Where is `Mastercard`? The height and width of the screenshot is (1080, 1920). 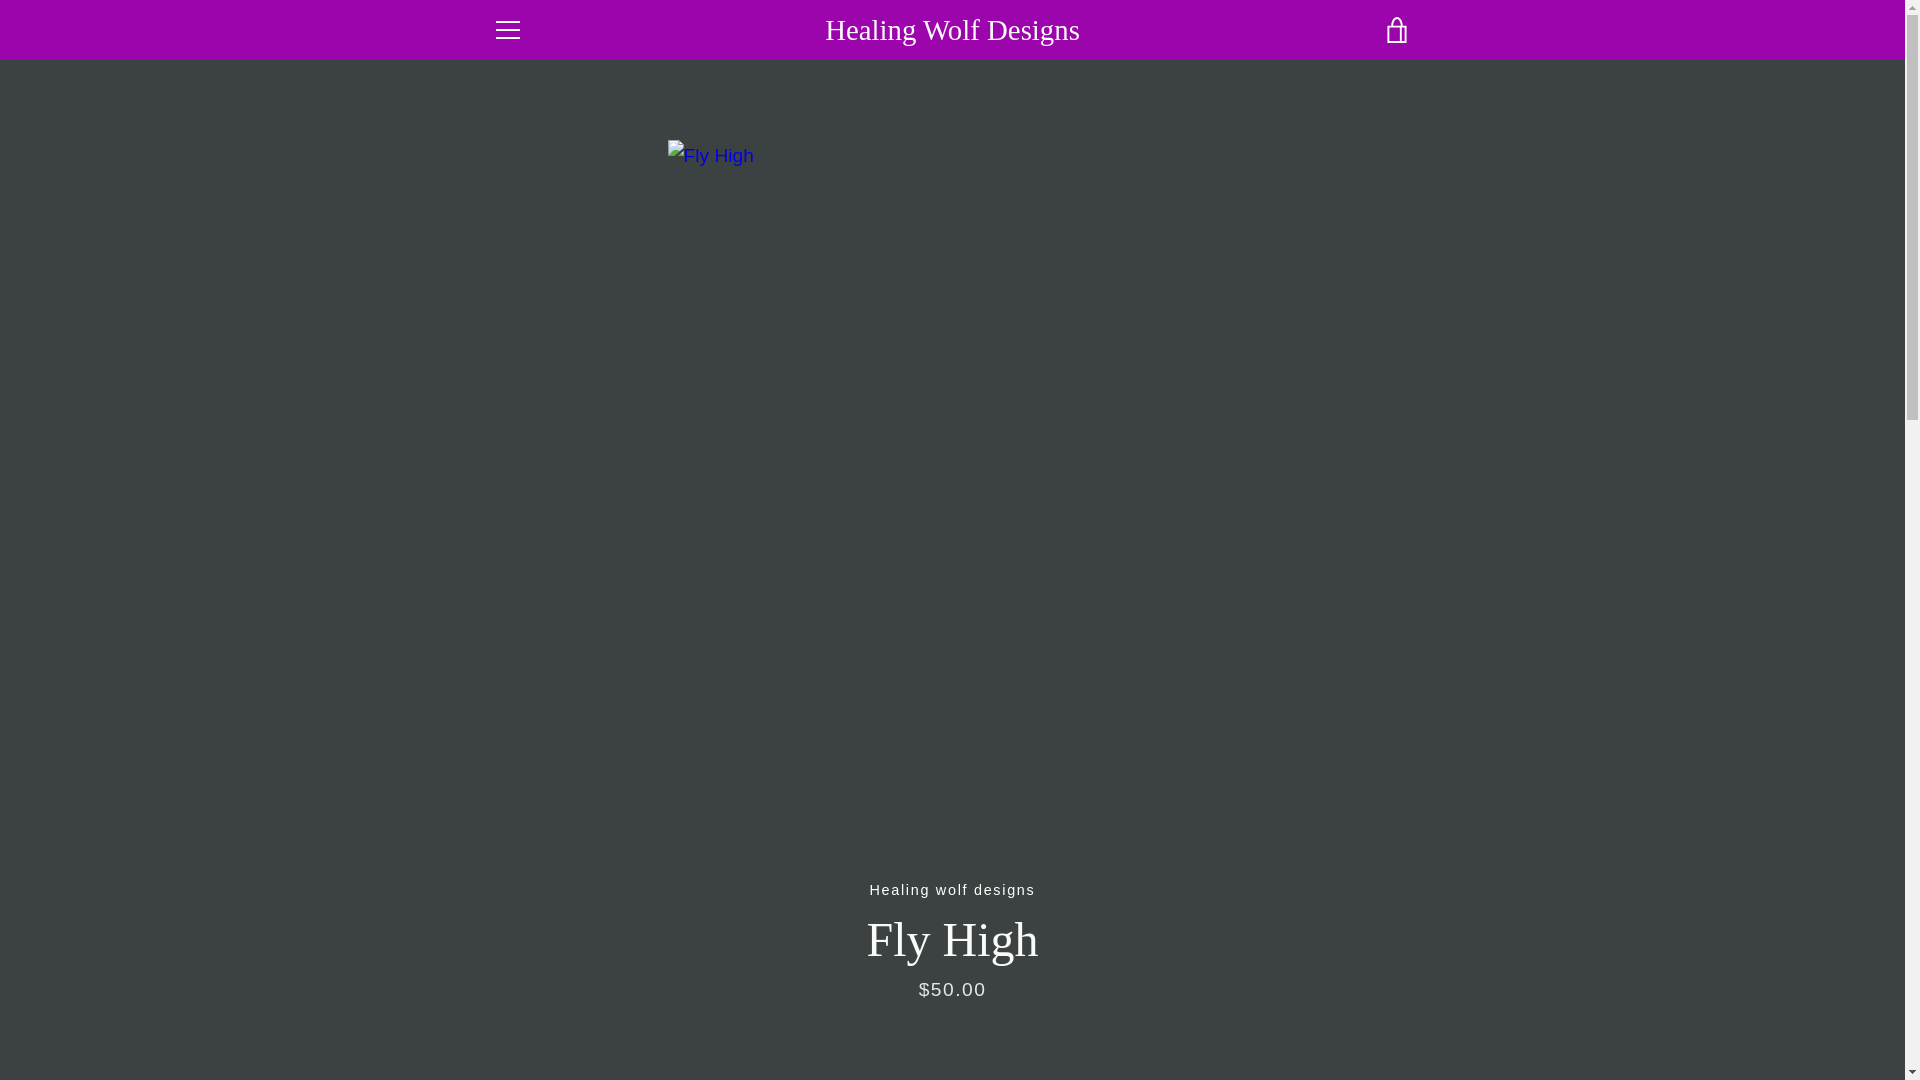
Mastercard is located at coordinates (1211, 1026).